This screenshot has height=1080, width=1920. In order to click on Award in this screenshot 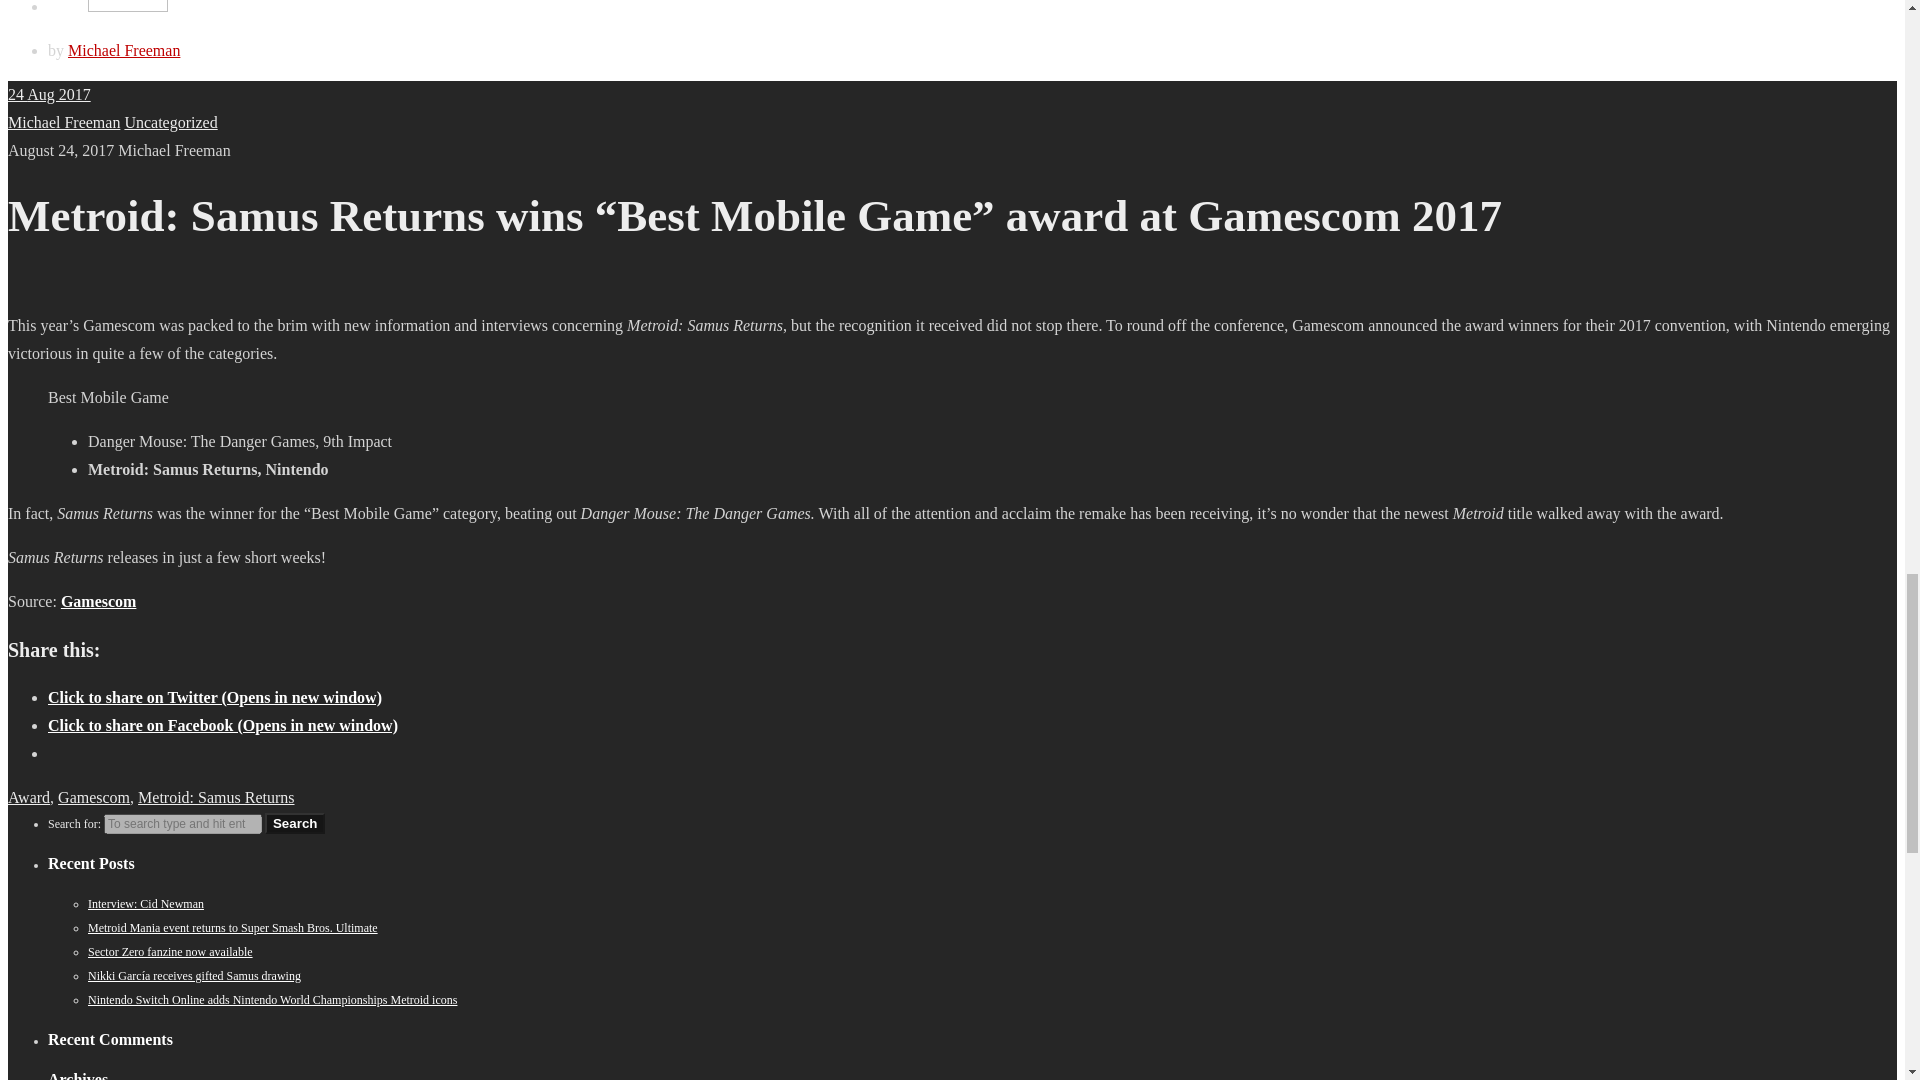, I will do `click(28, 797)`.